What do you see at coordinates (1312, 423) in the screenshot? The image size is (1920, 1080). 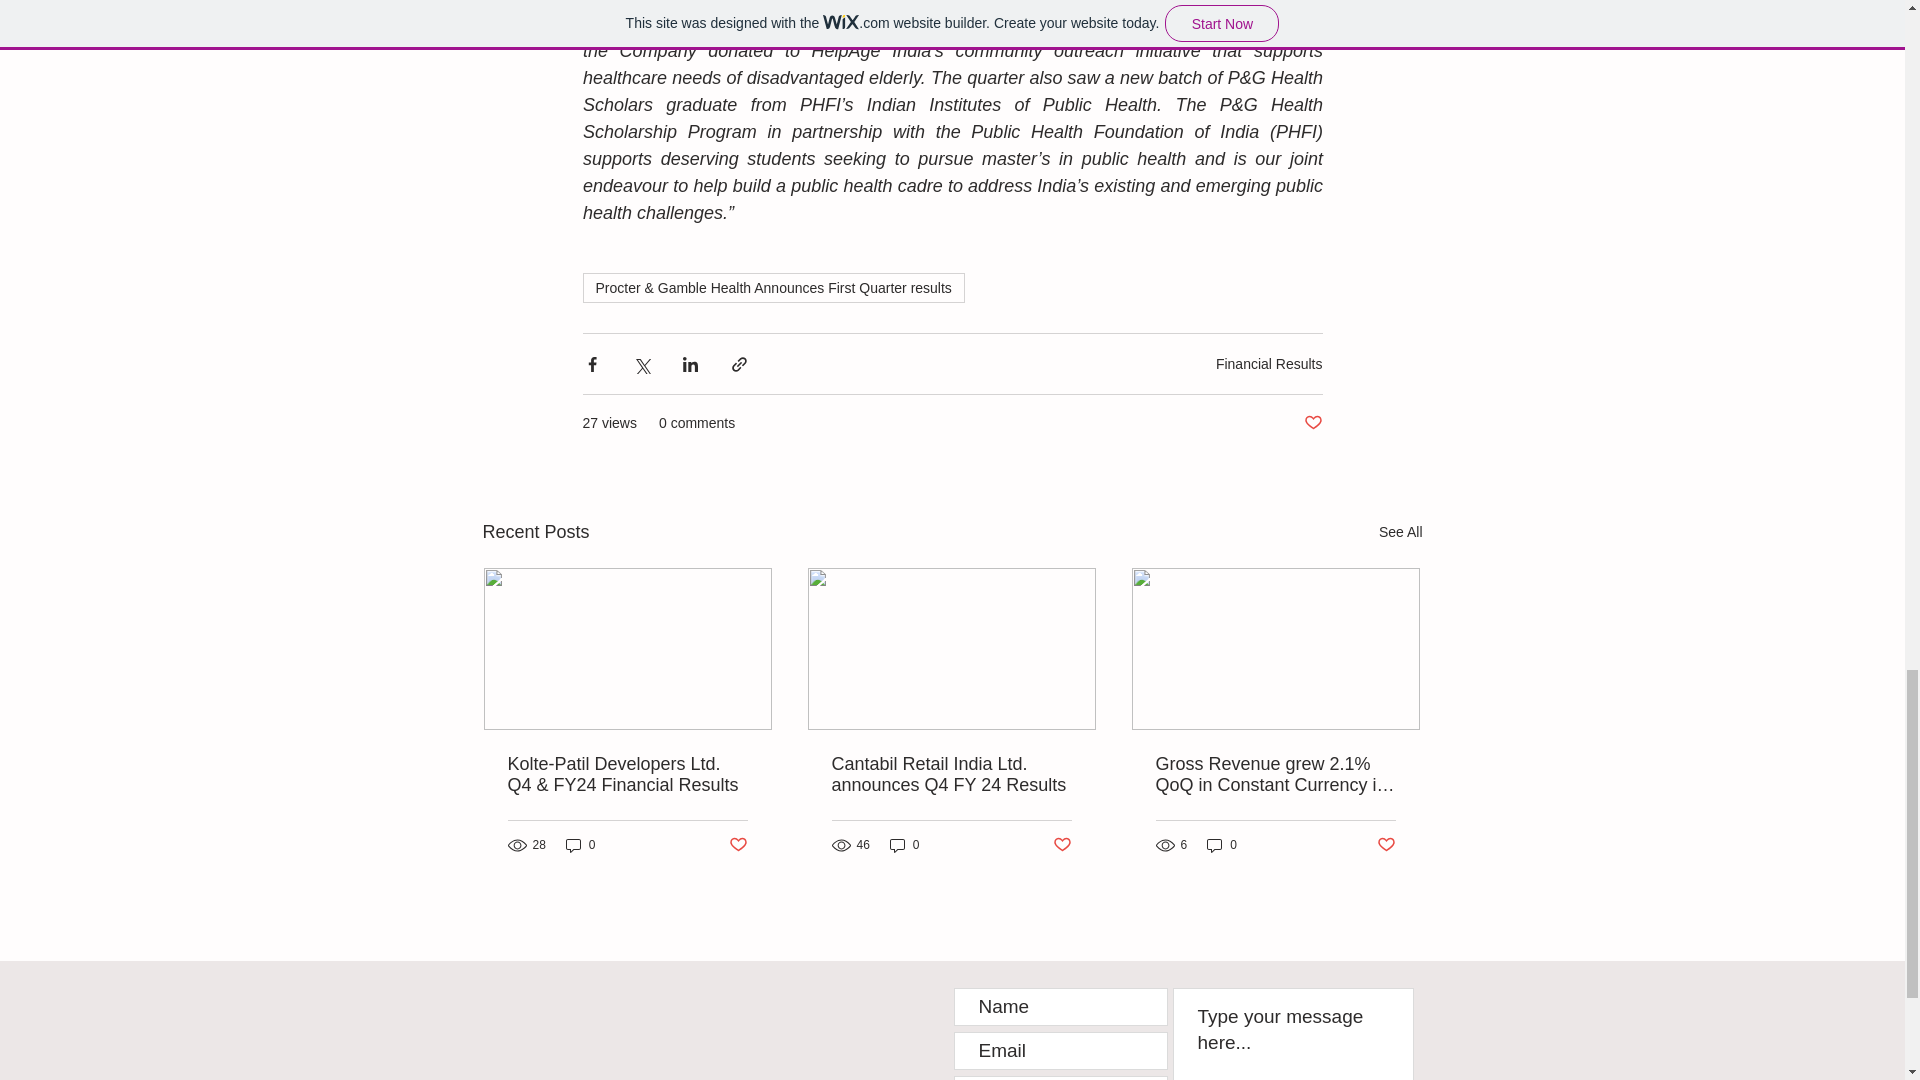 I see `Post not marked as liked` at bounding box center [1312, 423].